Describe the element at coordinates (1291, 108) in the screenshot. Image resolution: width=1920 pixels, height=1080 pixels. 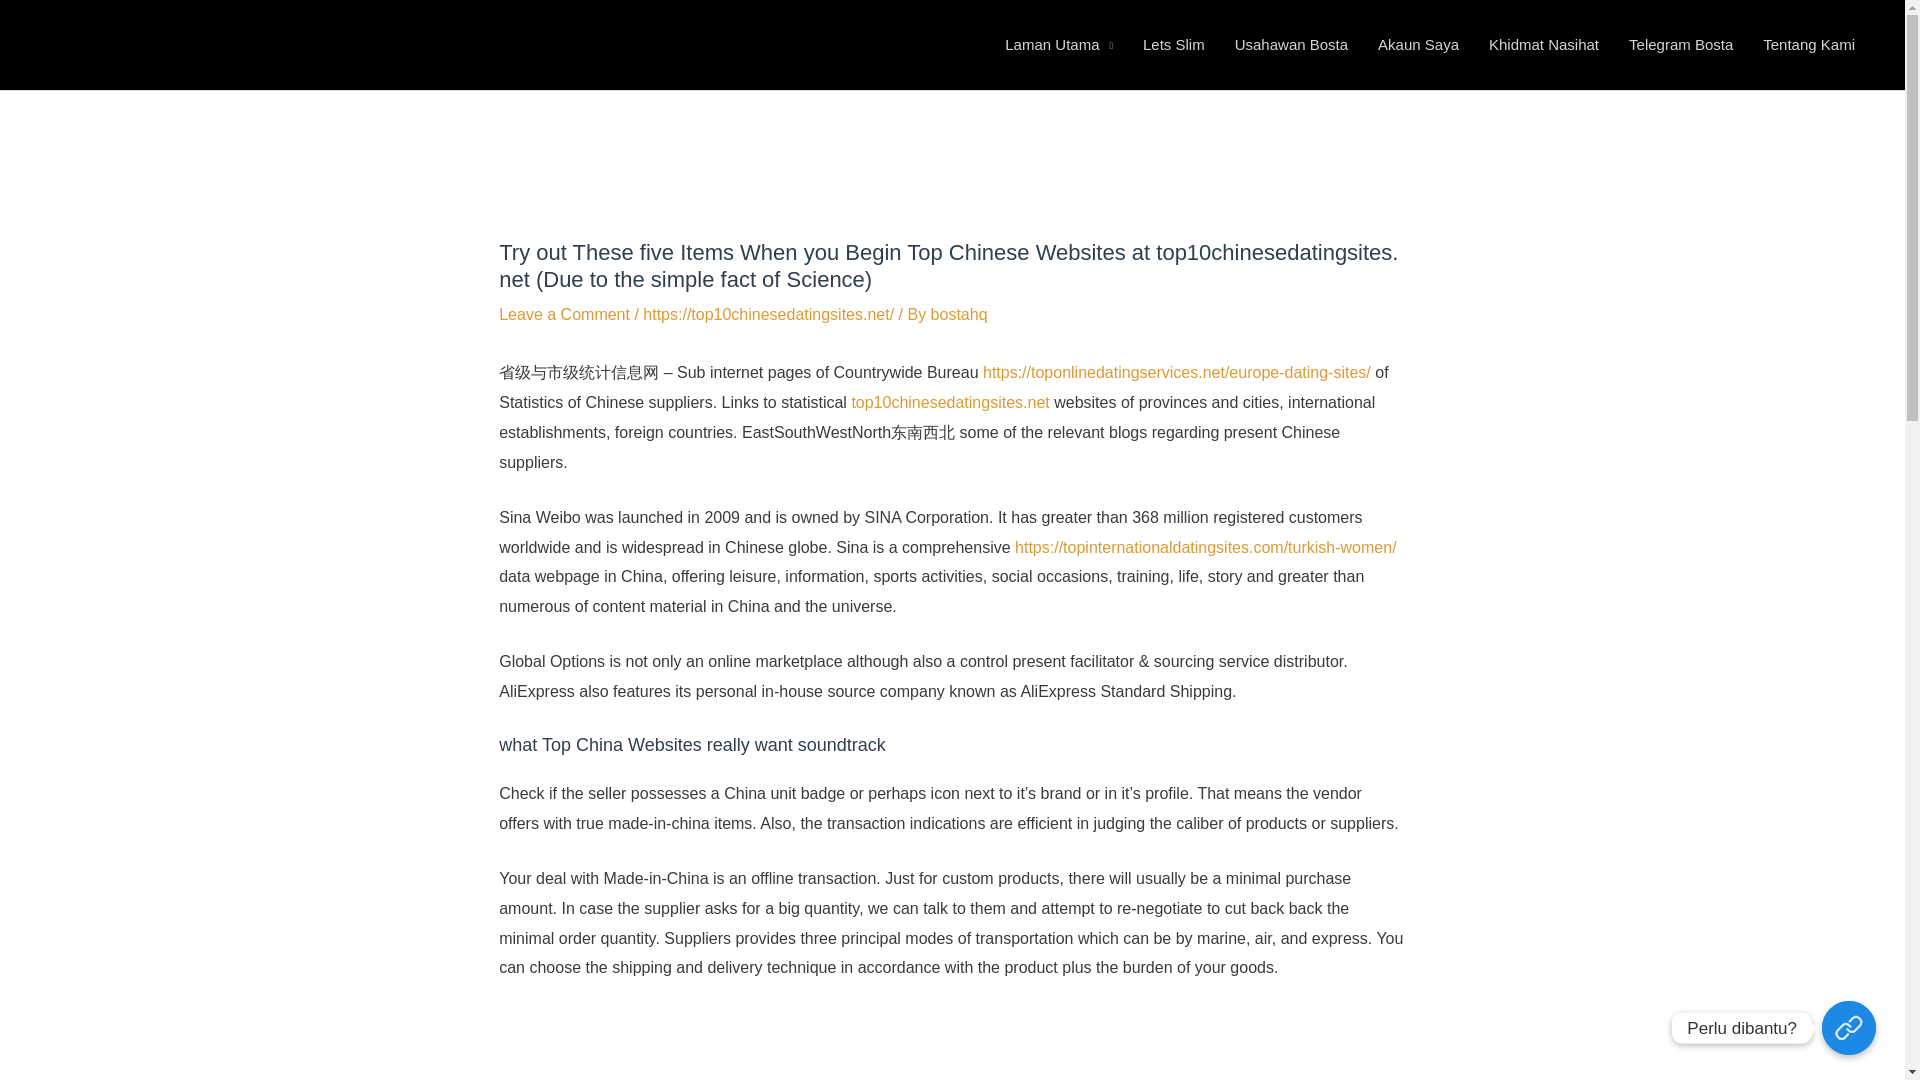
I see `Usahawan Bosta` at that location.